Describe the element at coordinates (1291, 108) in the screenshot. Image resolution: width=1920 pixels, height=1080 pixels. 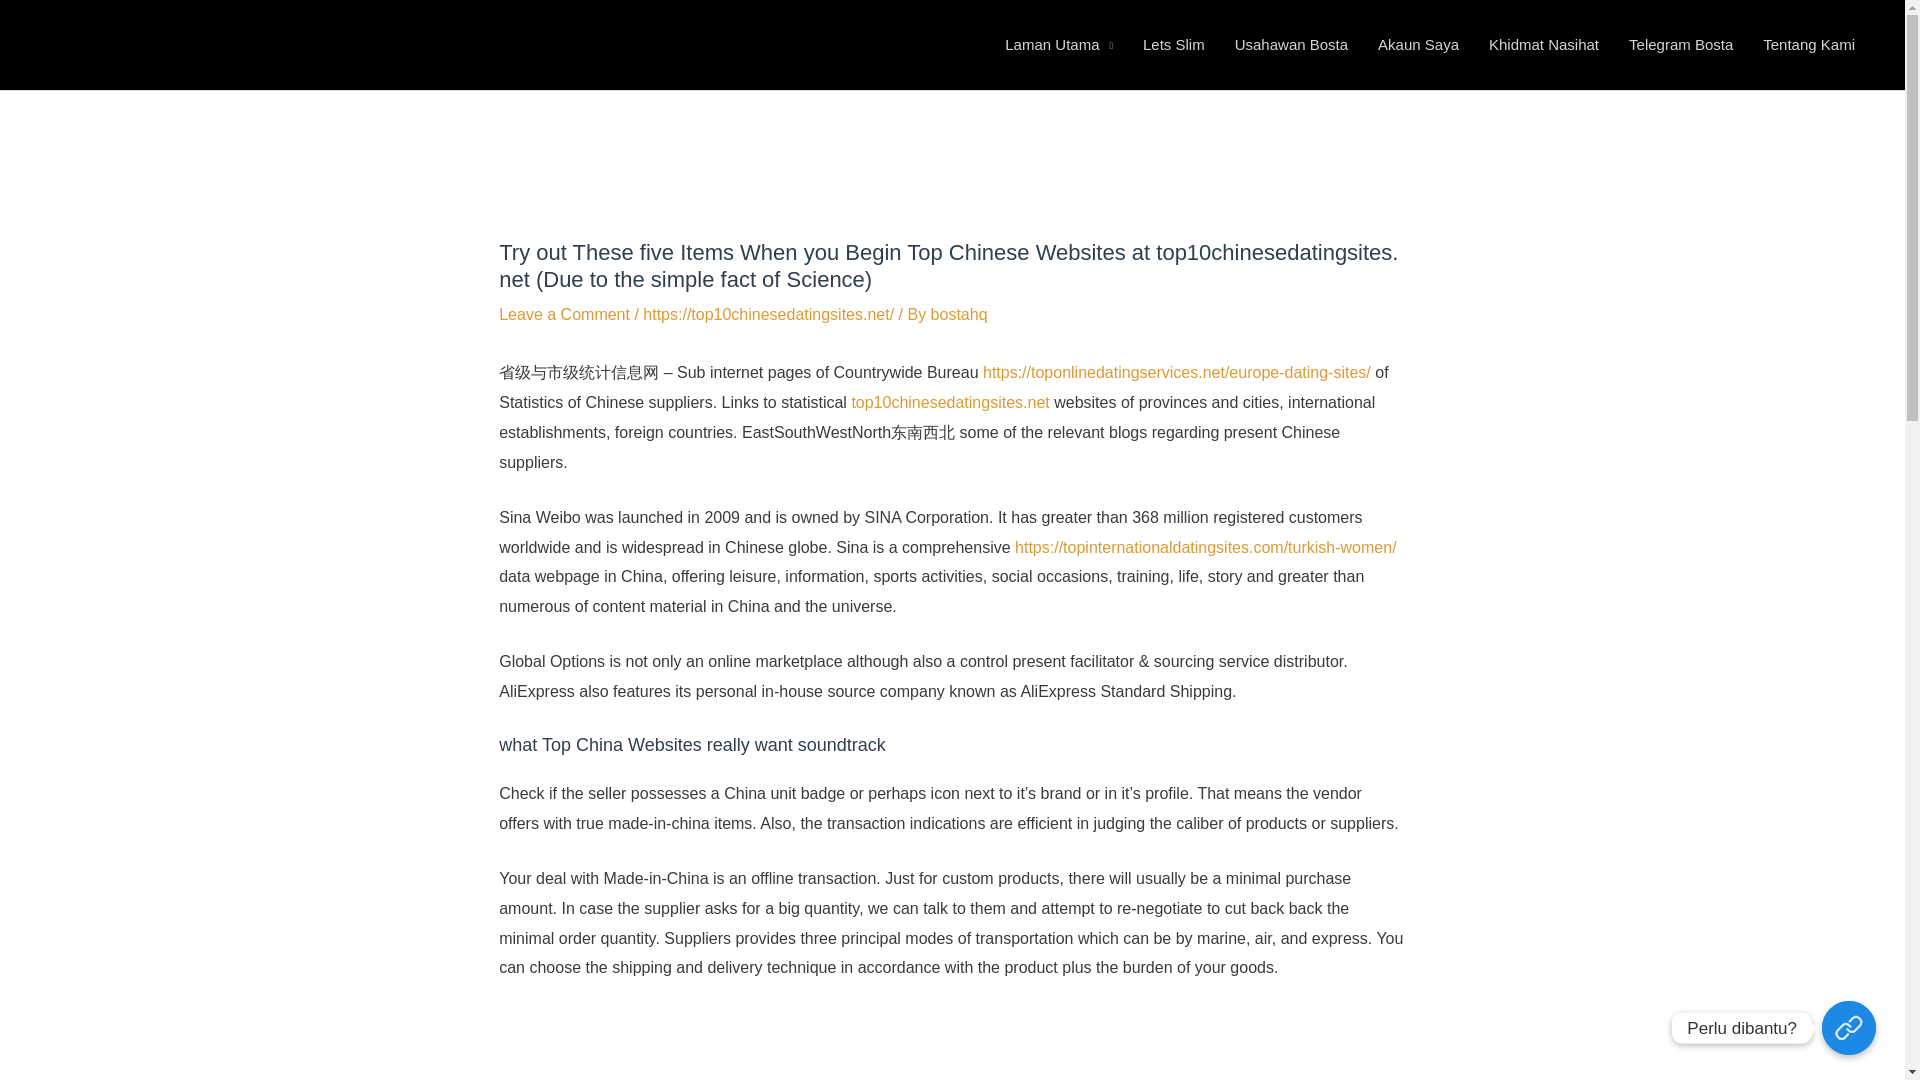
I see `Usahawan Bosta` at that location.